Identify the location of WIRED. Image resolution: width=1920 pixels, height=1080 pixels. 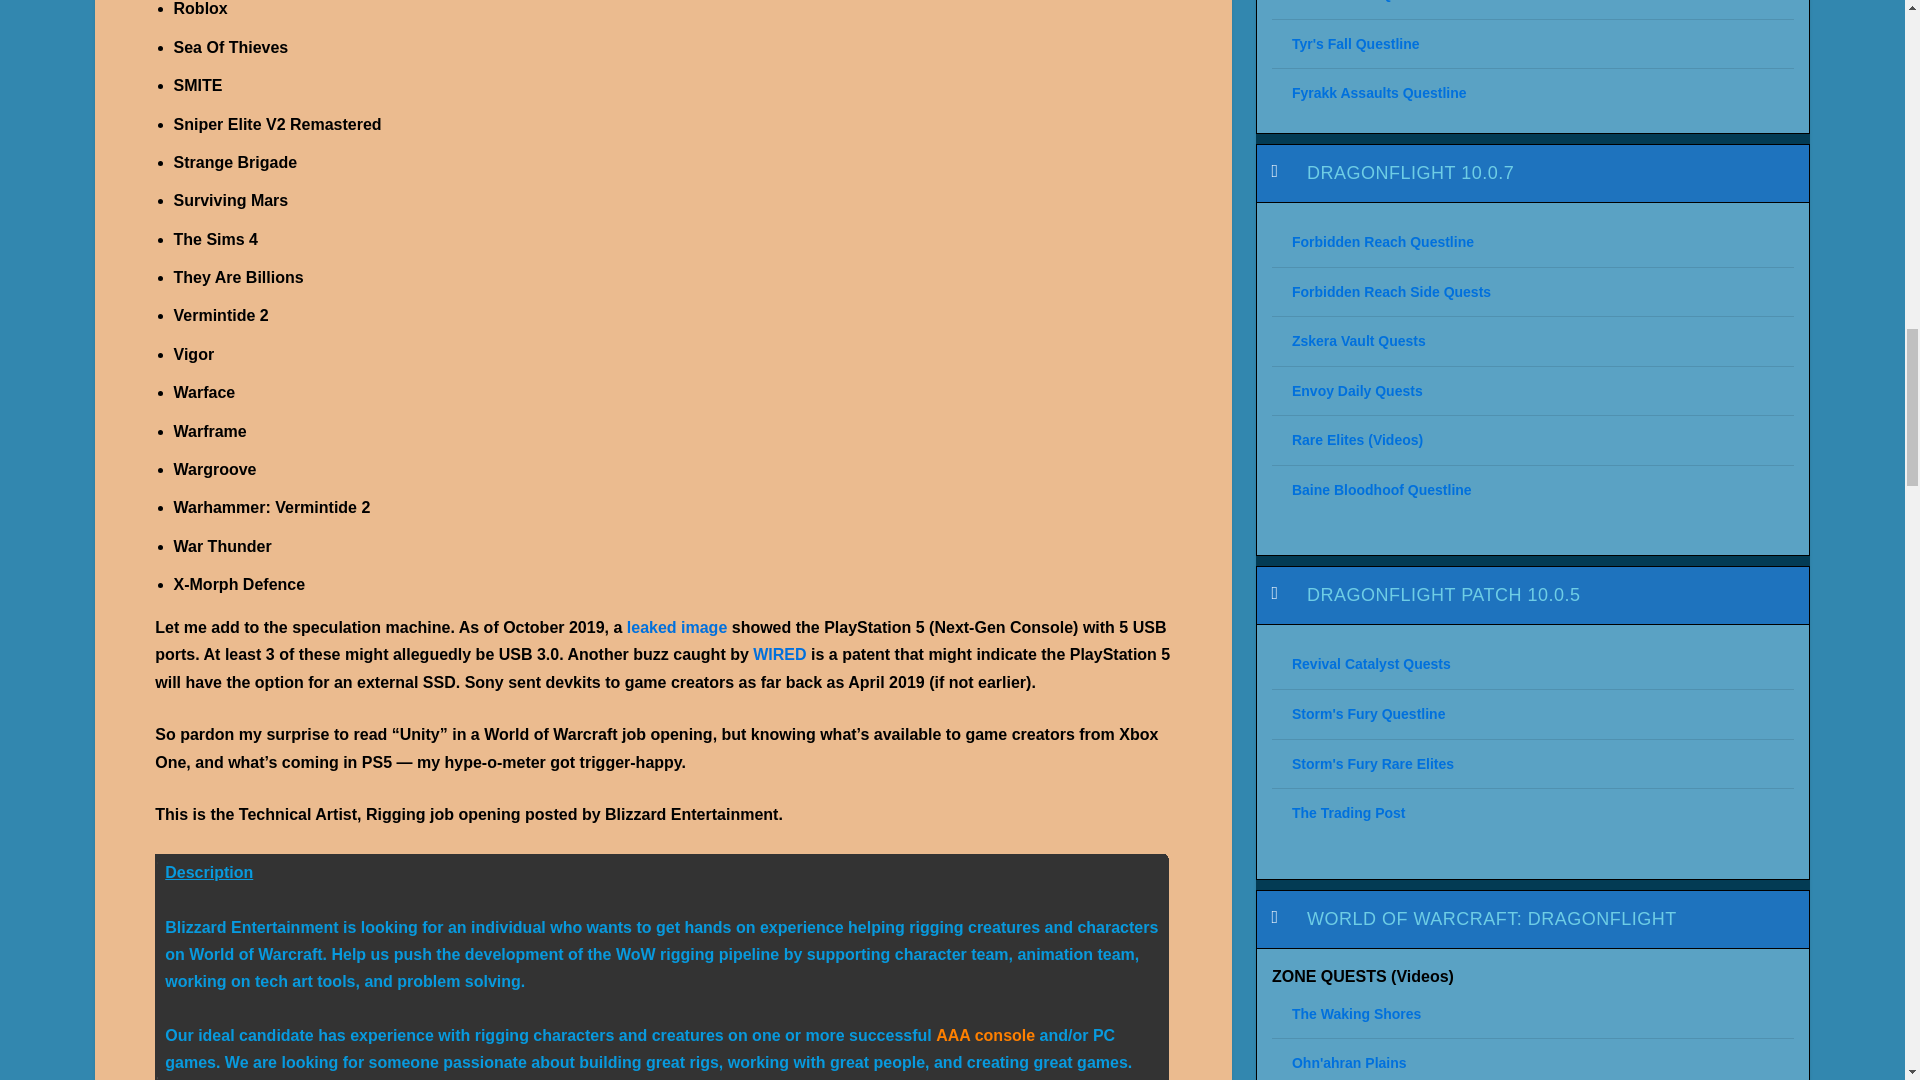
(779, 654).